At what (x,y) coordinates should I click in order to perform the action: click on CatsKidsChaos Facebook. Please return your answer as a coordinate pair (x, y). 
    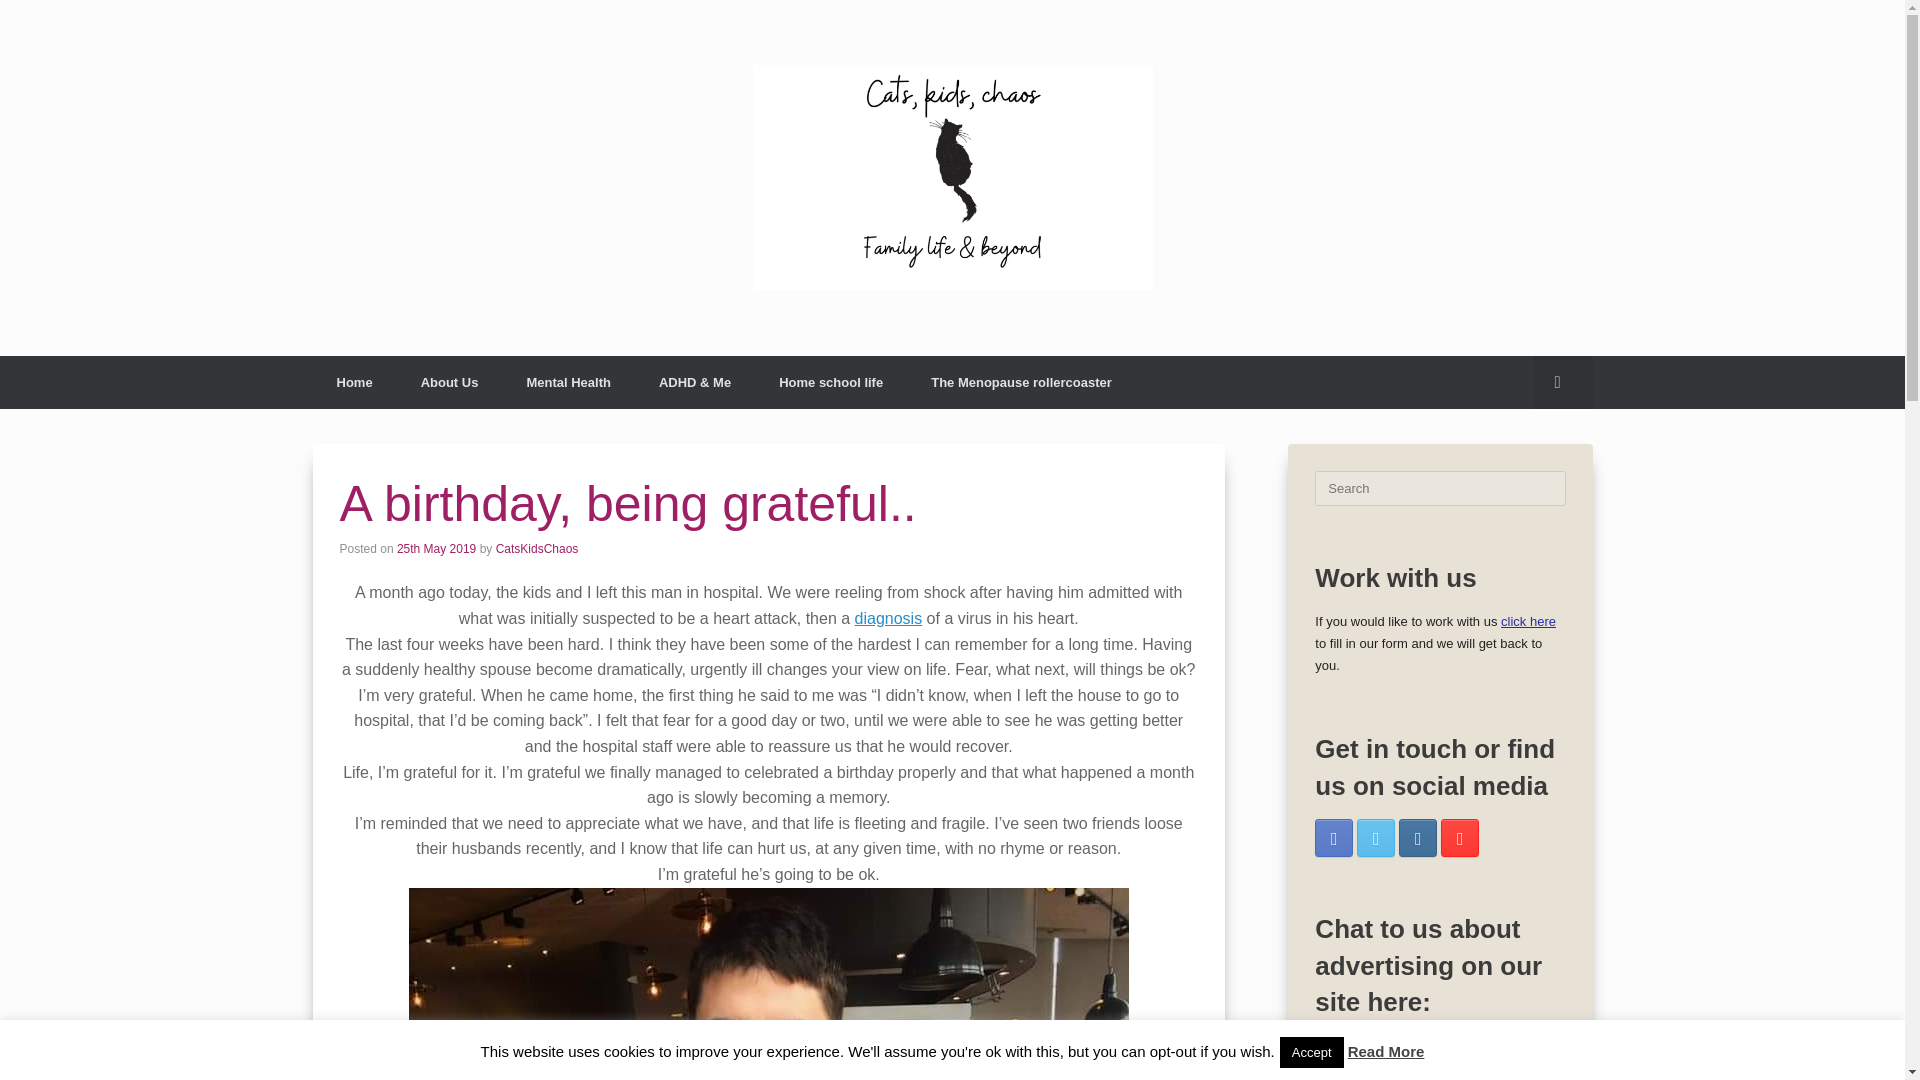
    Looking at the image, I should click on (1334, 838).